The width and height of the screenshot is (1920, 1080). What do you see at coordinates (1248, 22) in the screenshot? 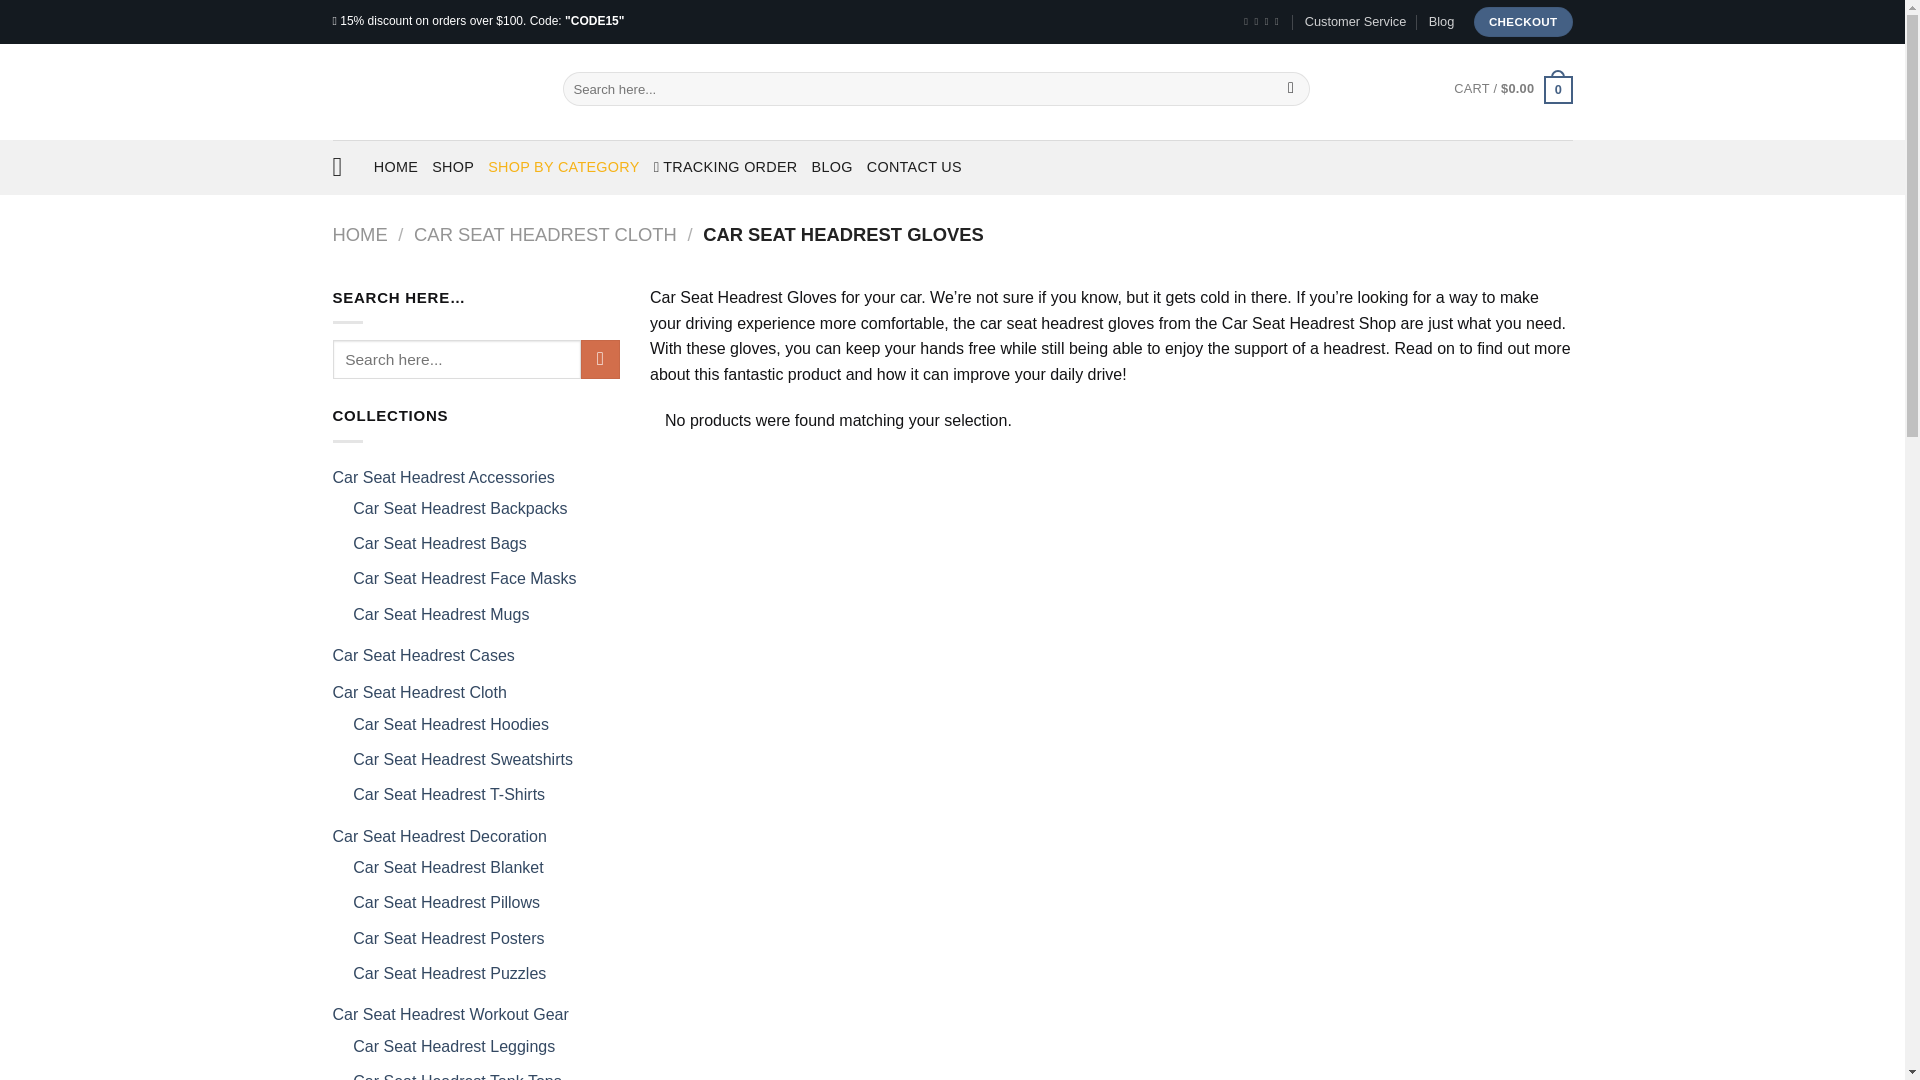
I see `Follow on Facebook` at bounding box center [1248, 22].